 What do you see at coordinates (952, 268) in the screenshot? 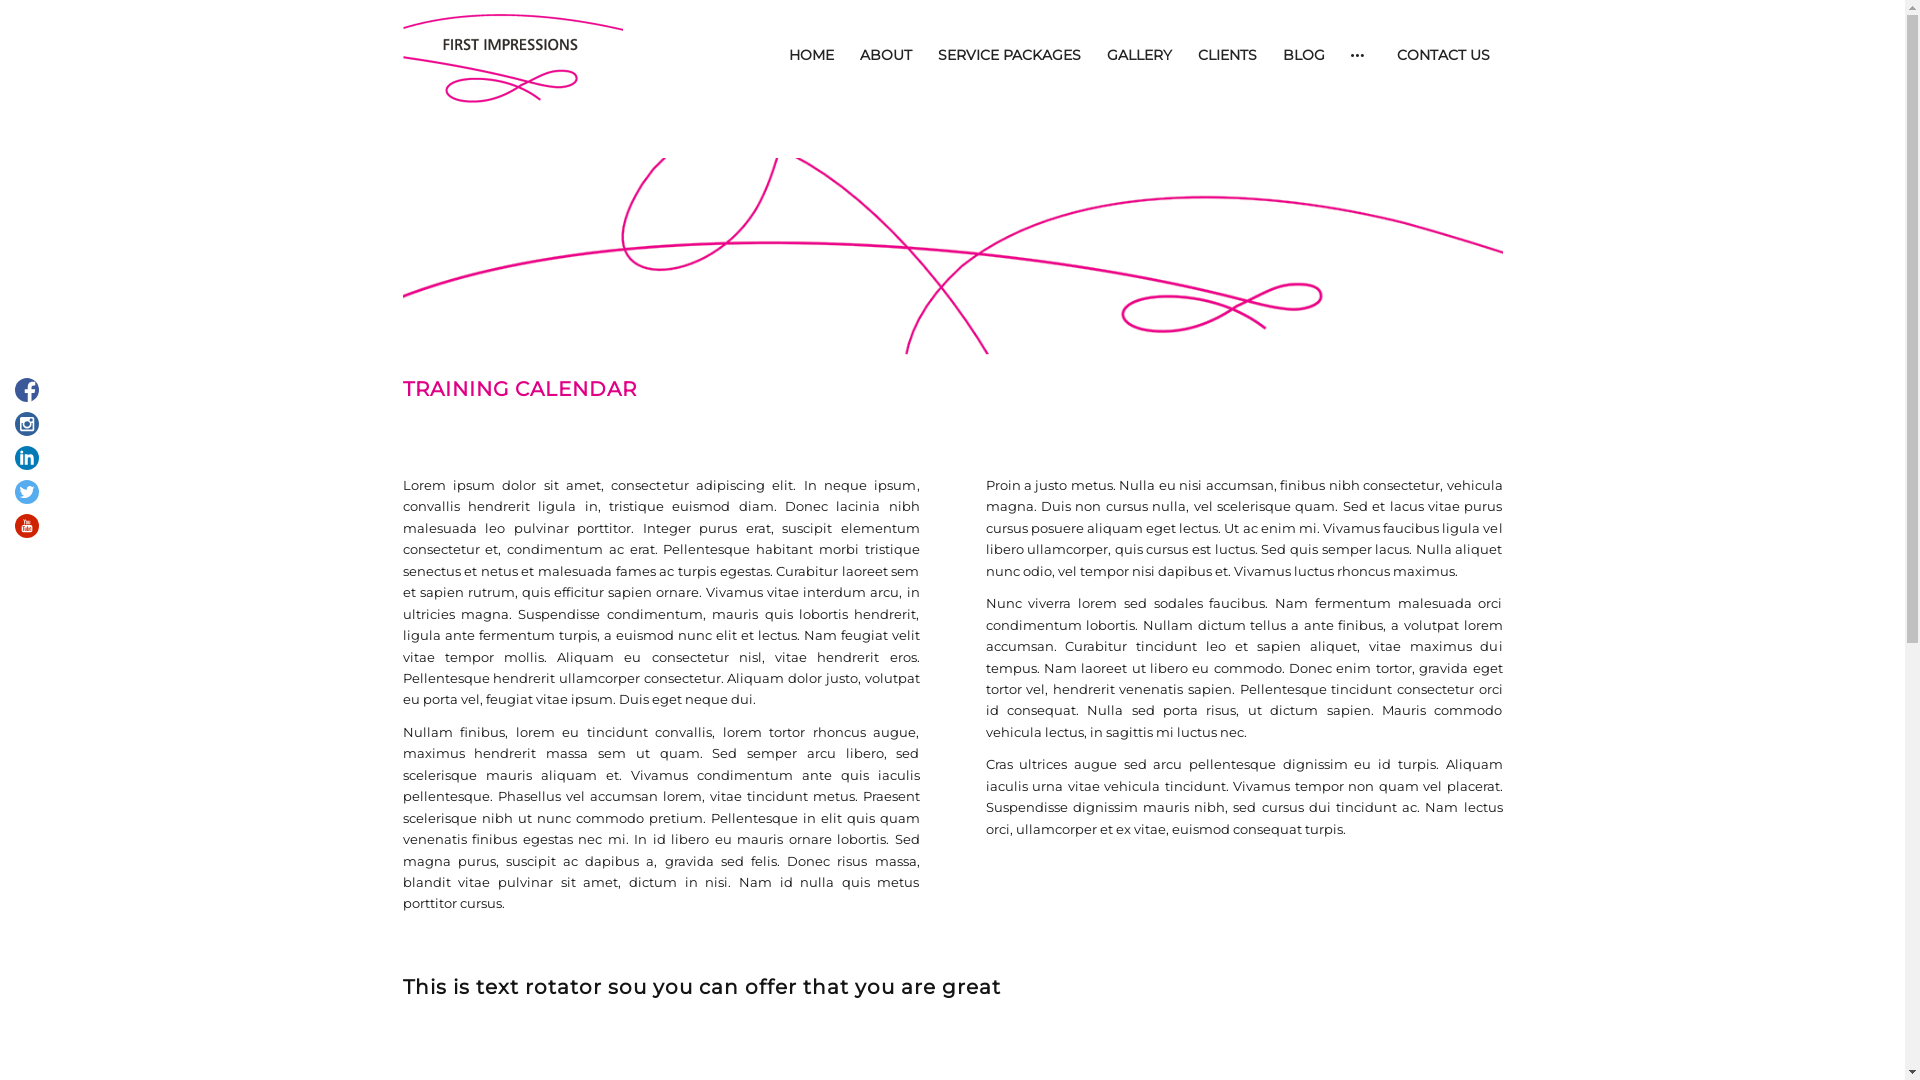
I see `Favicon Logo` at bounding box center [952, 268].